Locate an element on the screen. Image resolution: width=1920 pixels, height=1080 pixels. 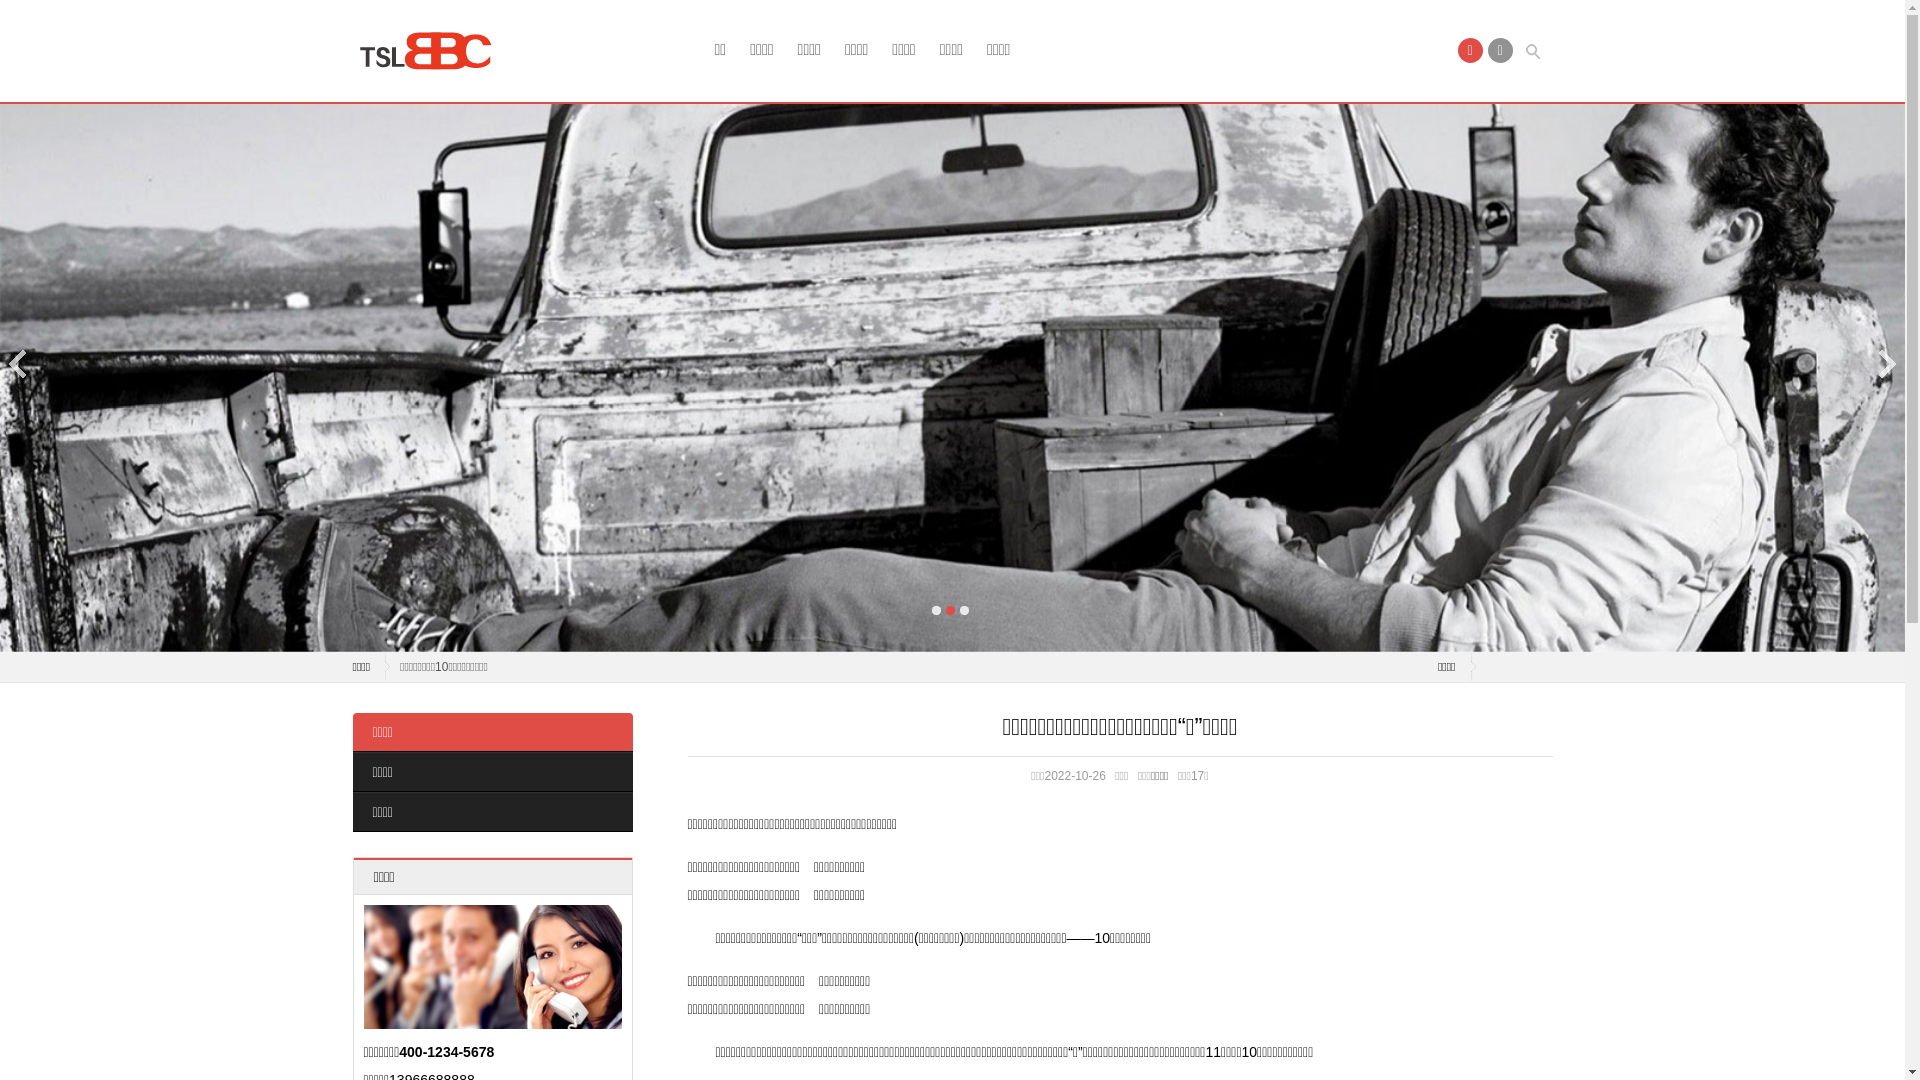
  is located at coordinates (432, 51).